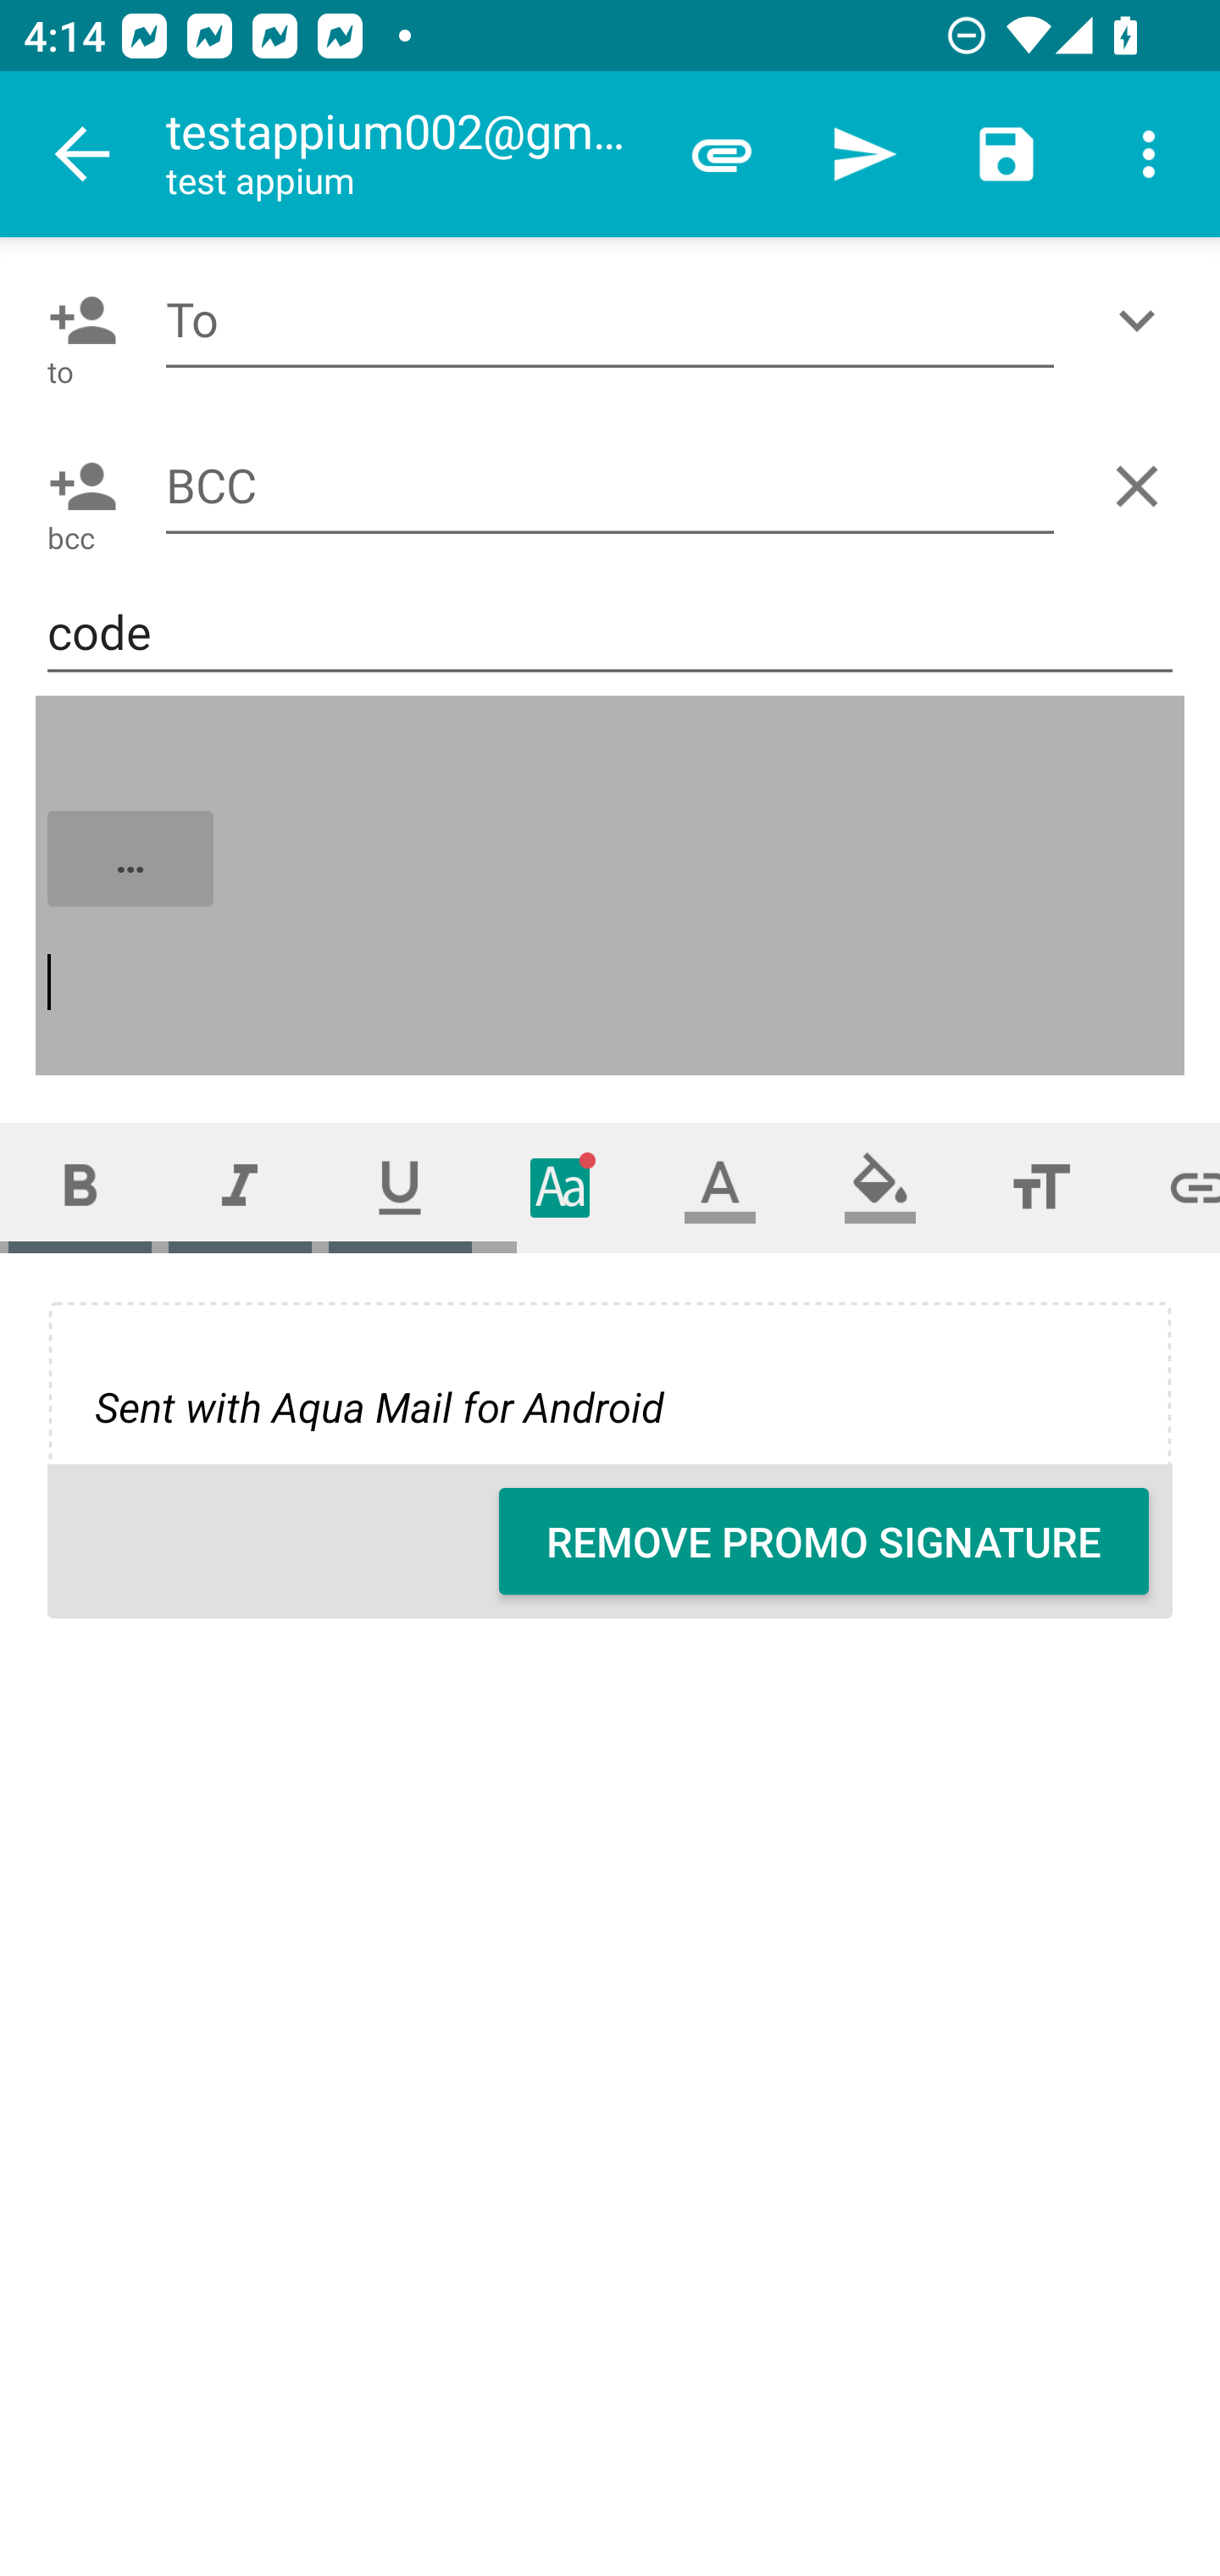 The width and height of the screenshot is (1220, 2576). I want to click on Typeface (font), so click(561, 1188).